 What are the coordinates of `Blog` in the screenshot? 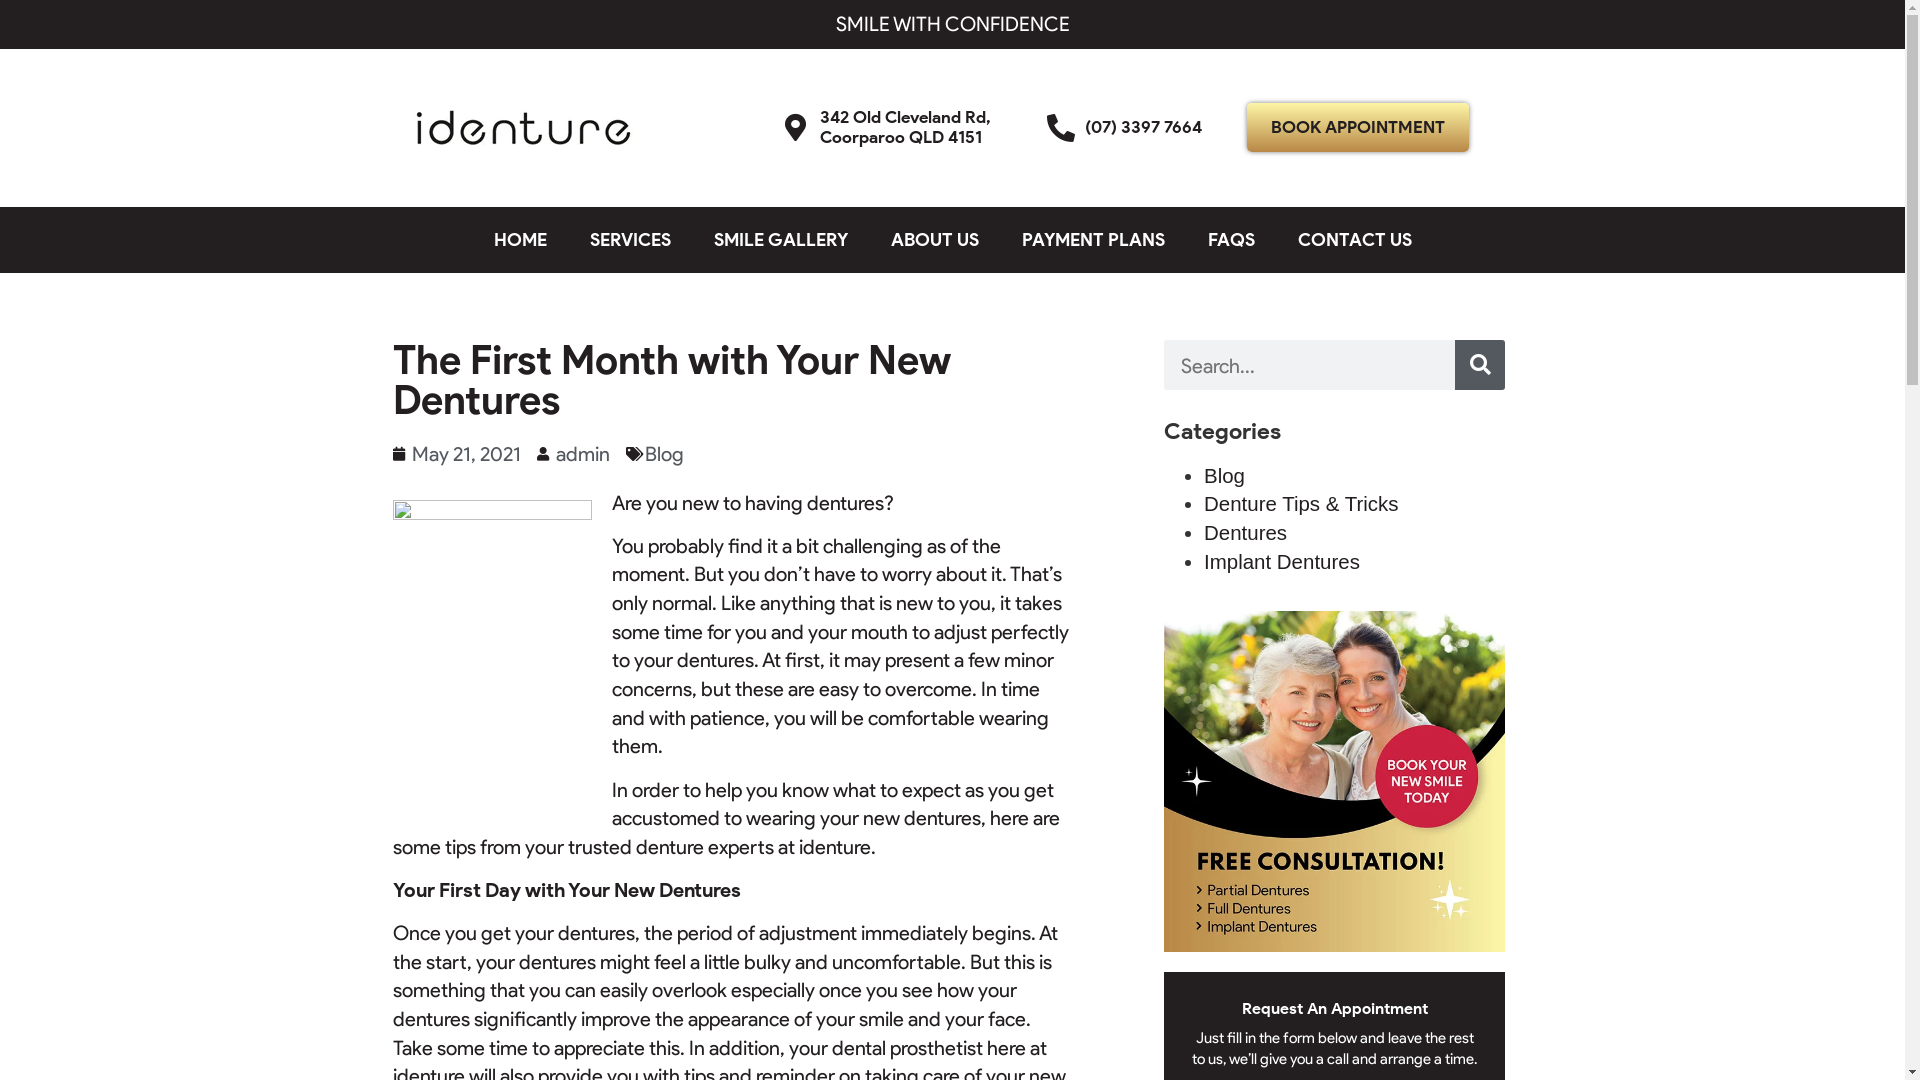 It's located at (1224, 476).